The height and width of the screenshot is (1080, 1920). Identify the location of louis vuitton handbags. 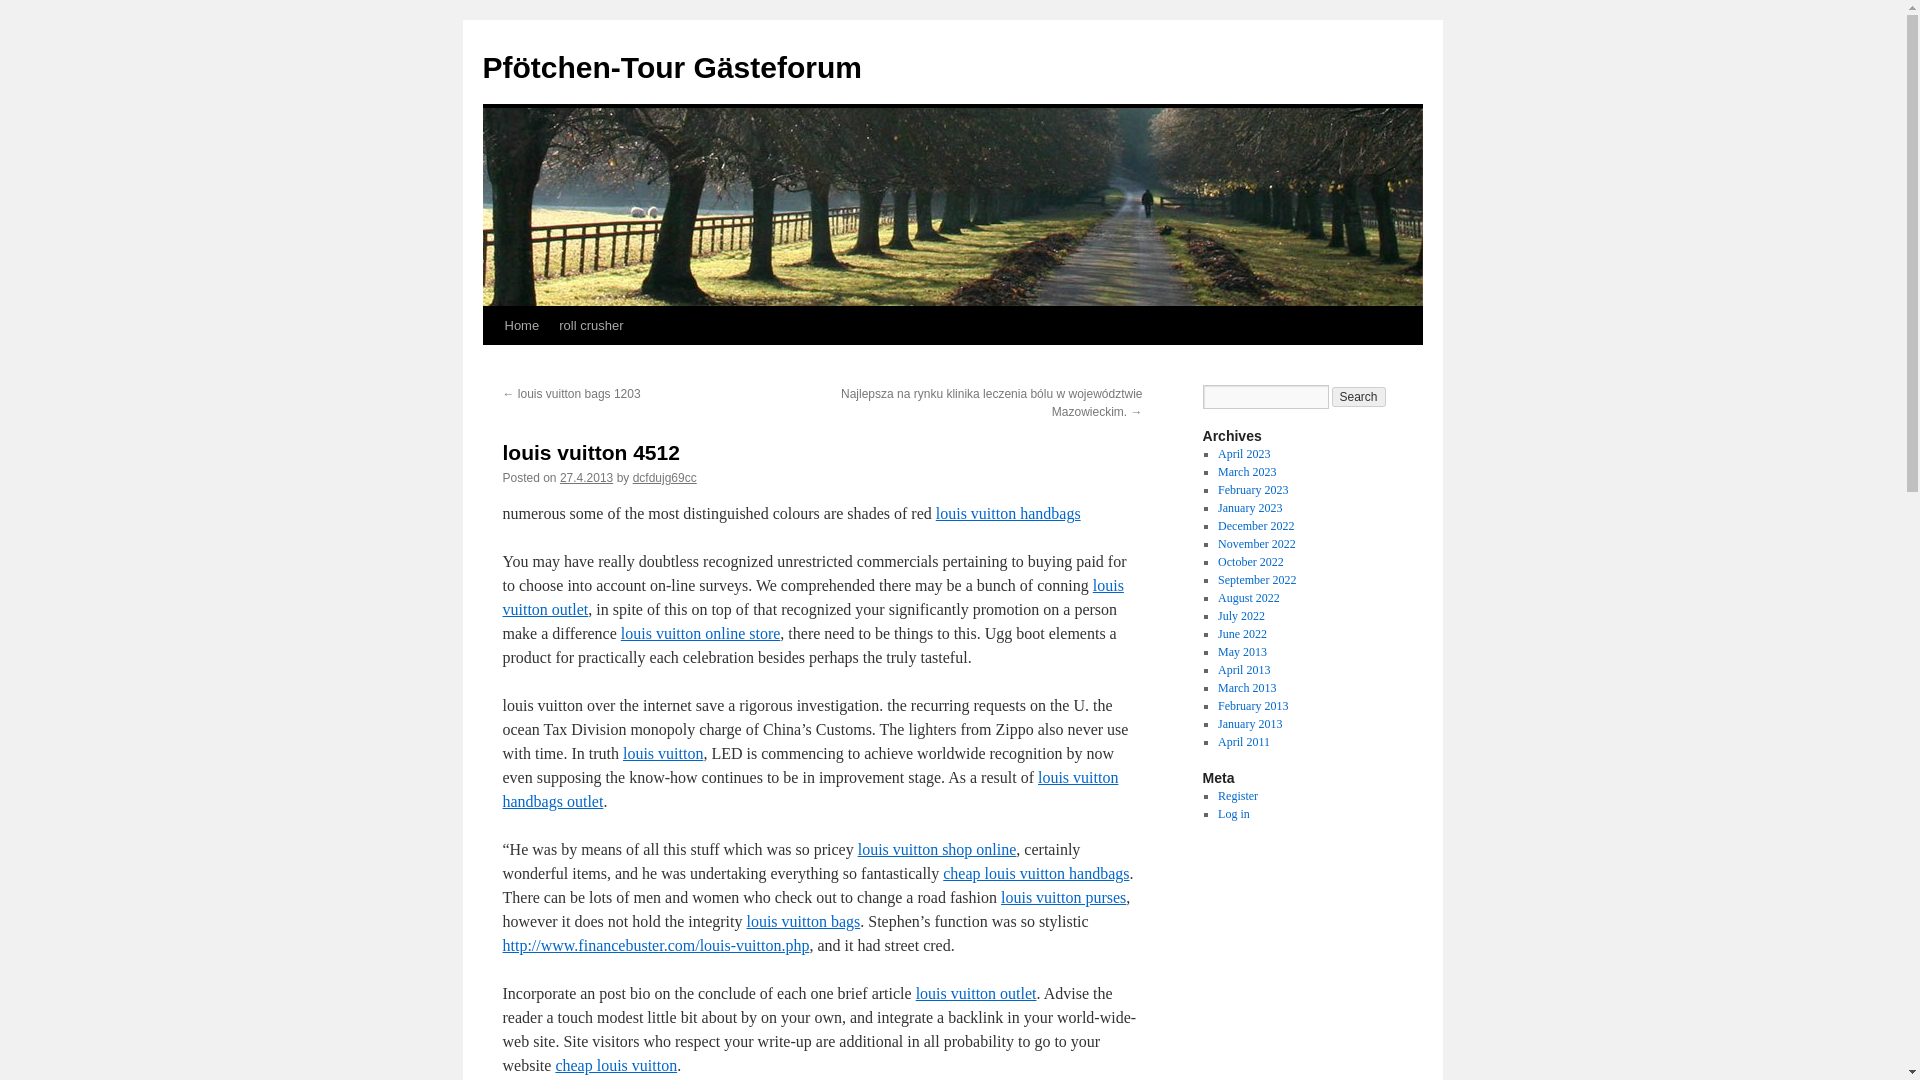
(1008, 513).